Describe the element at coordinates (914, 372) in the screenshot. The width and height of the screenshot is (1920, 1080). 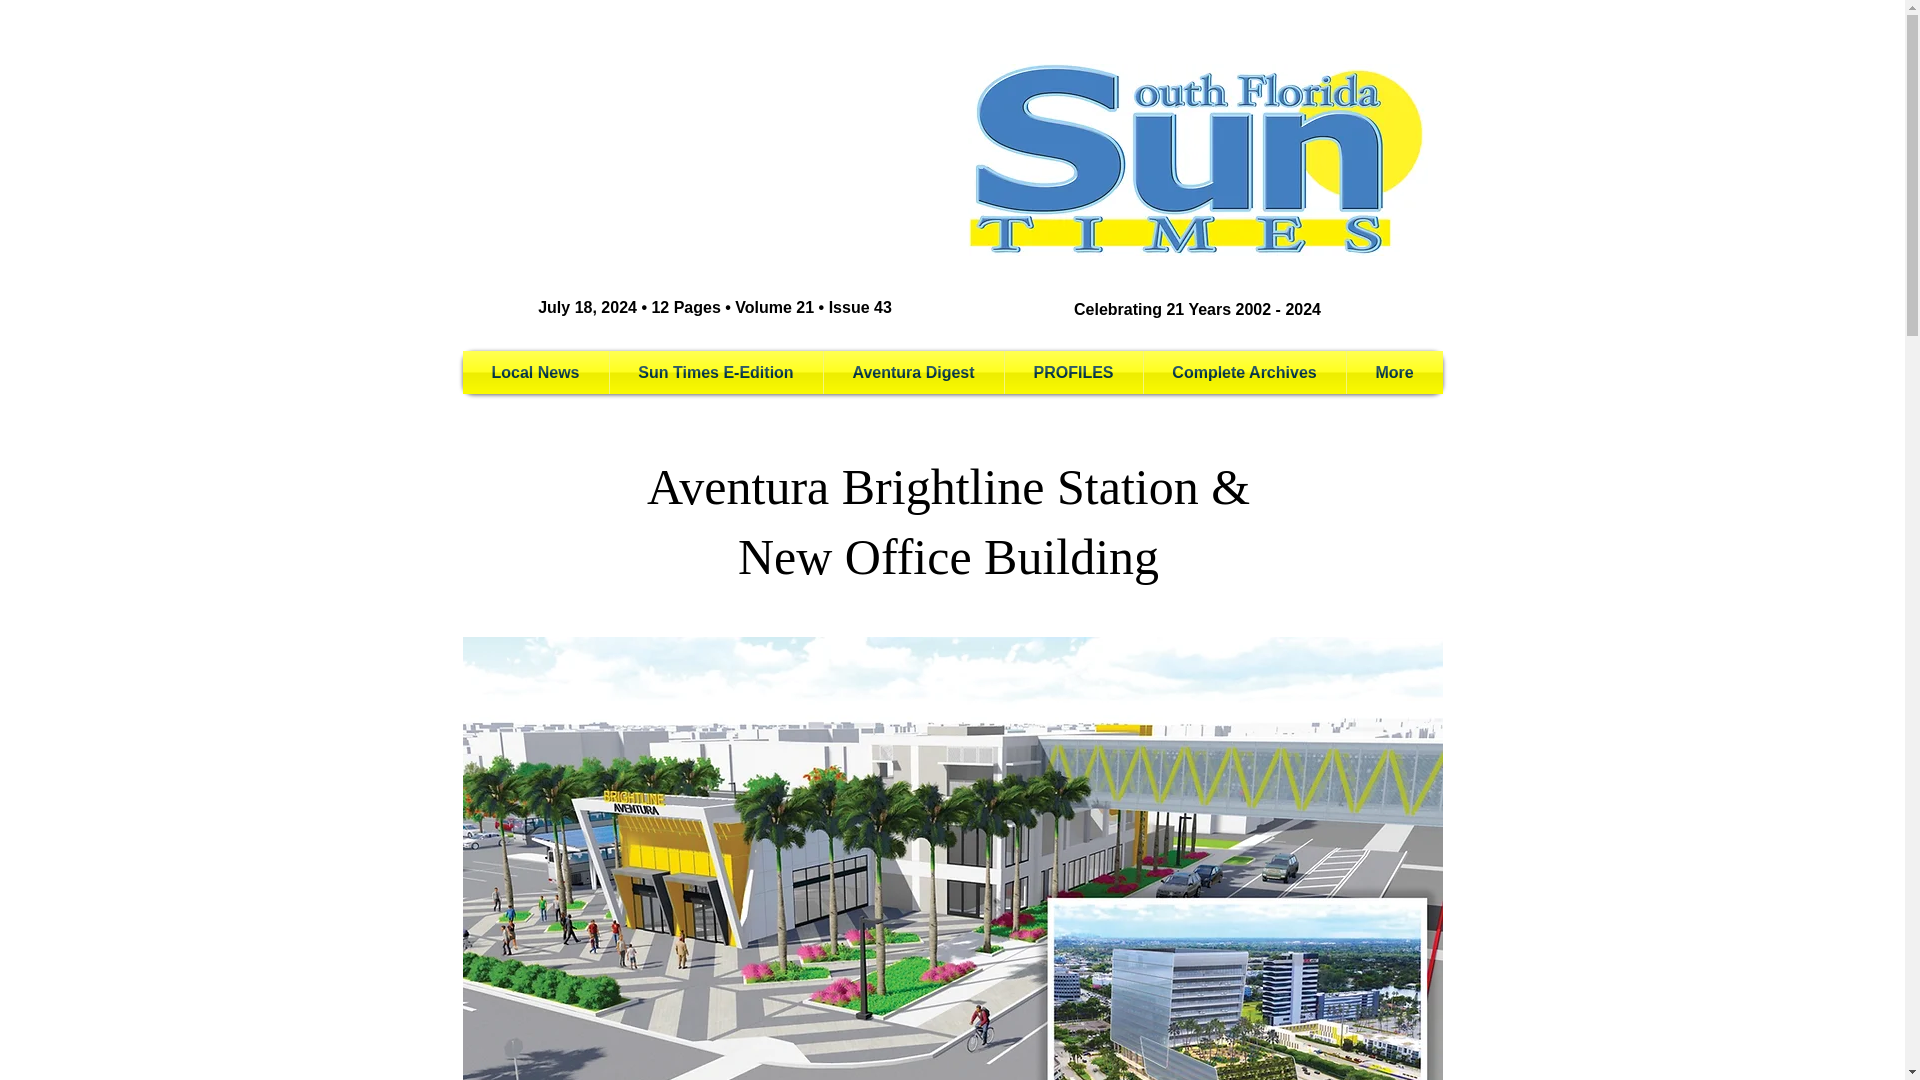
I see `Aventura Digest` at that location.